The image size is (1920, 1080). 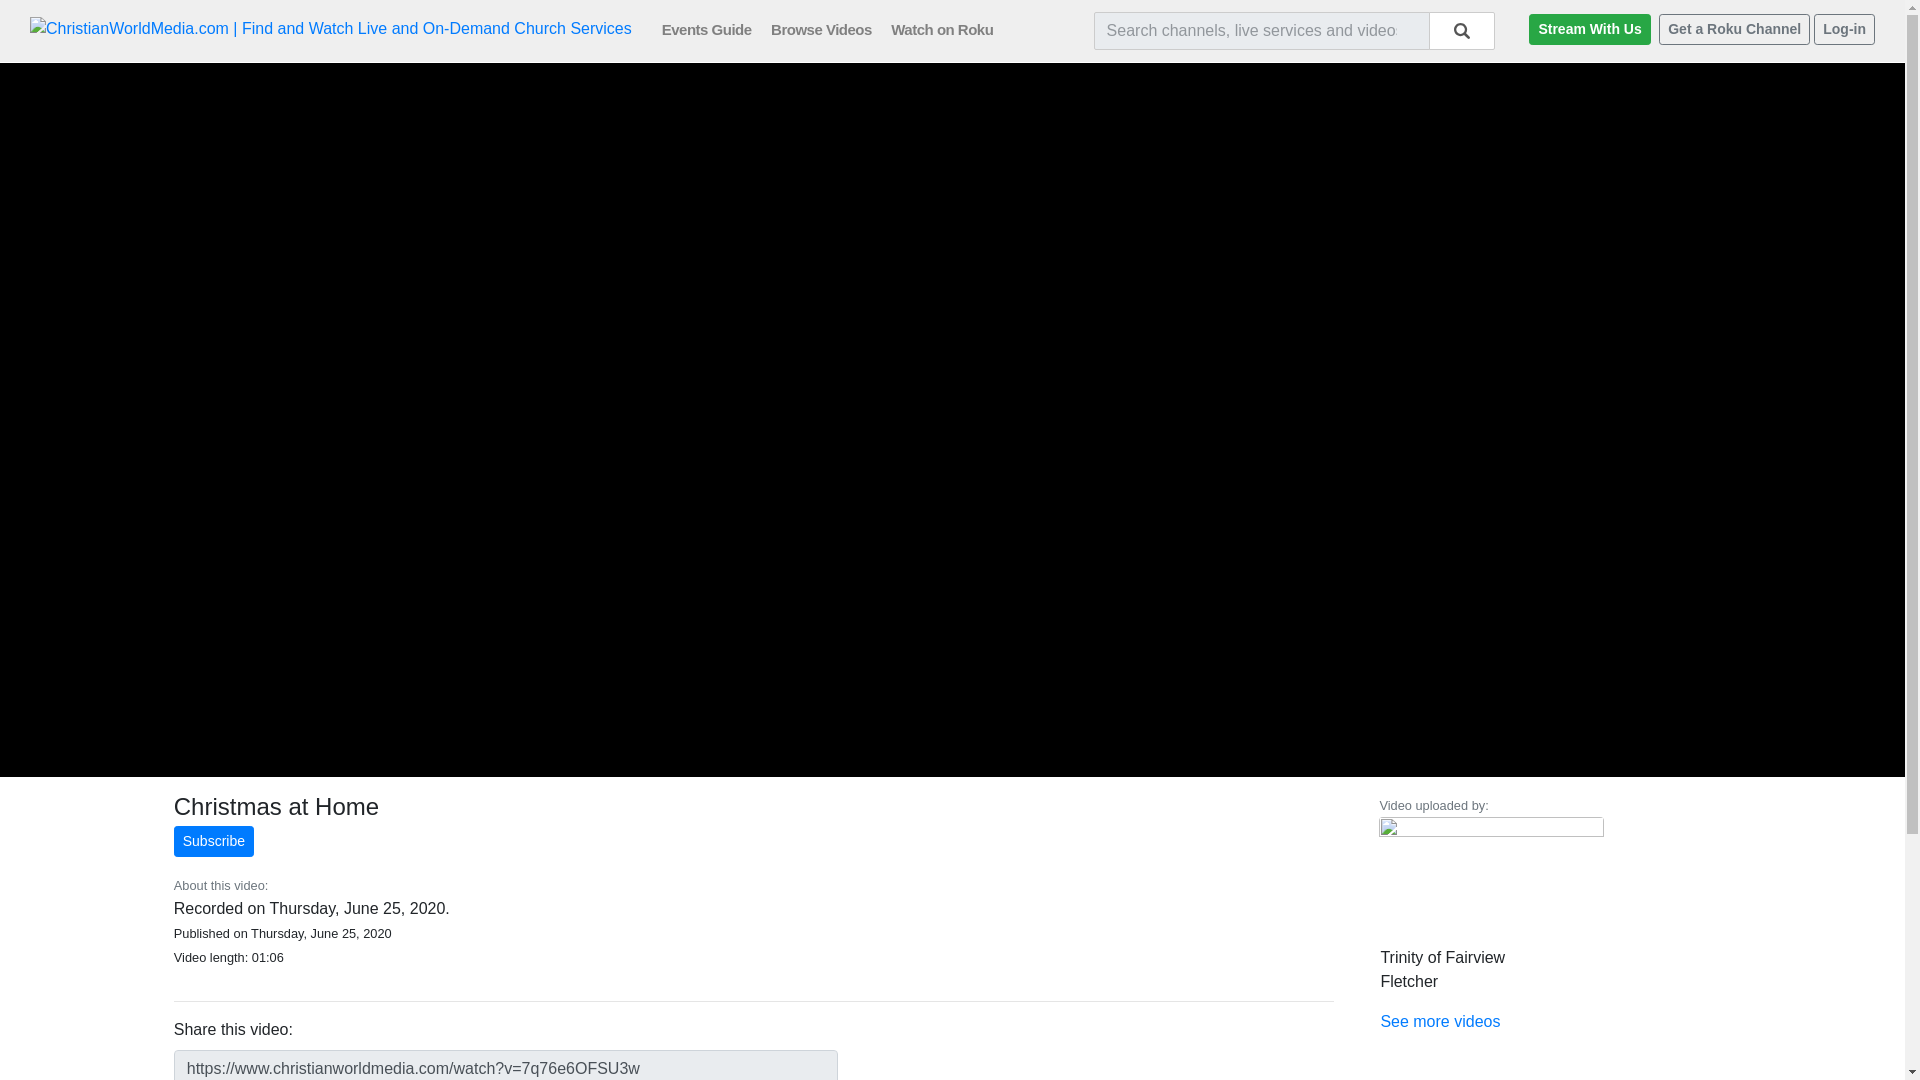 I want to click on Events Guide, so click(x=714, y=28).